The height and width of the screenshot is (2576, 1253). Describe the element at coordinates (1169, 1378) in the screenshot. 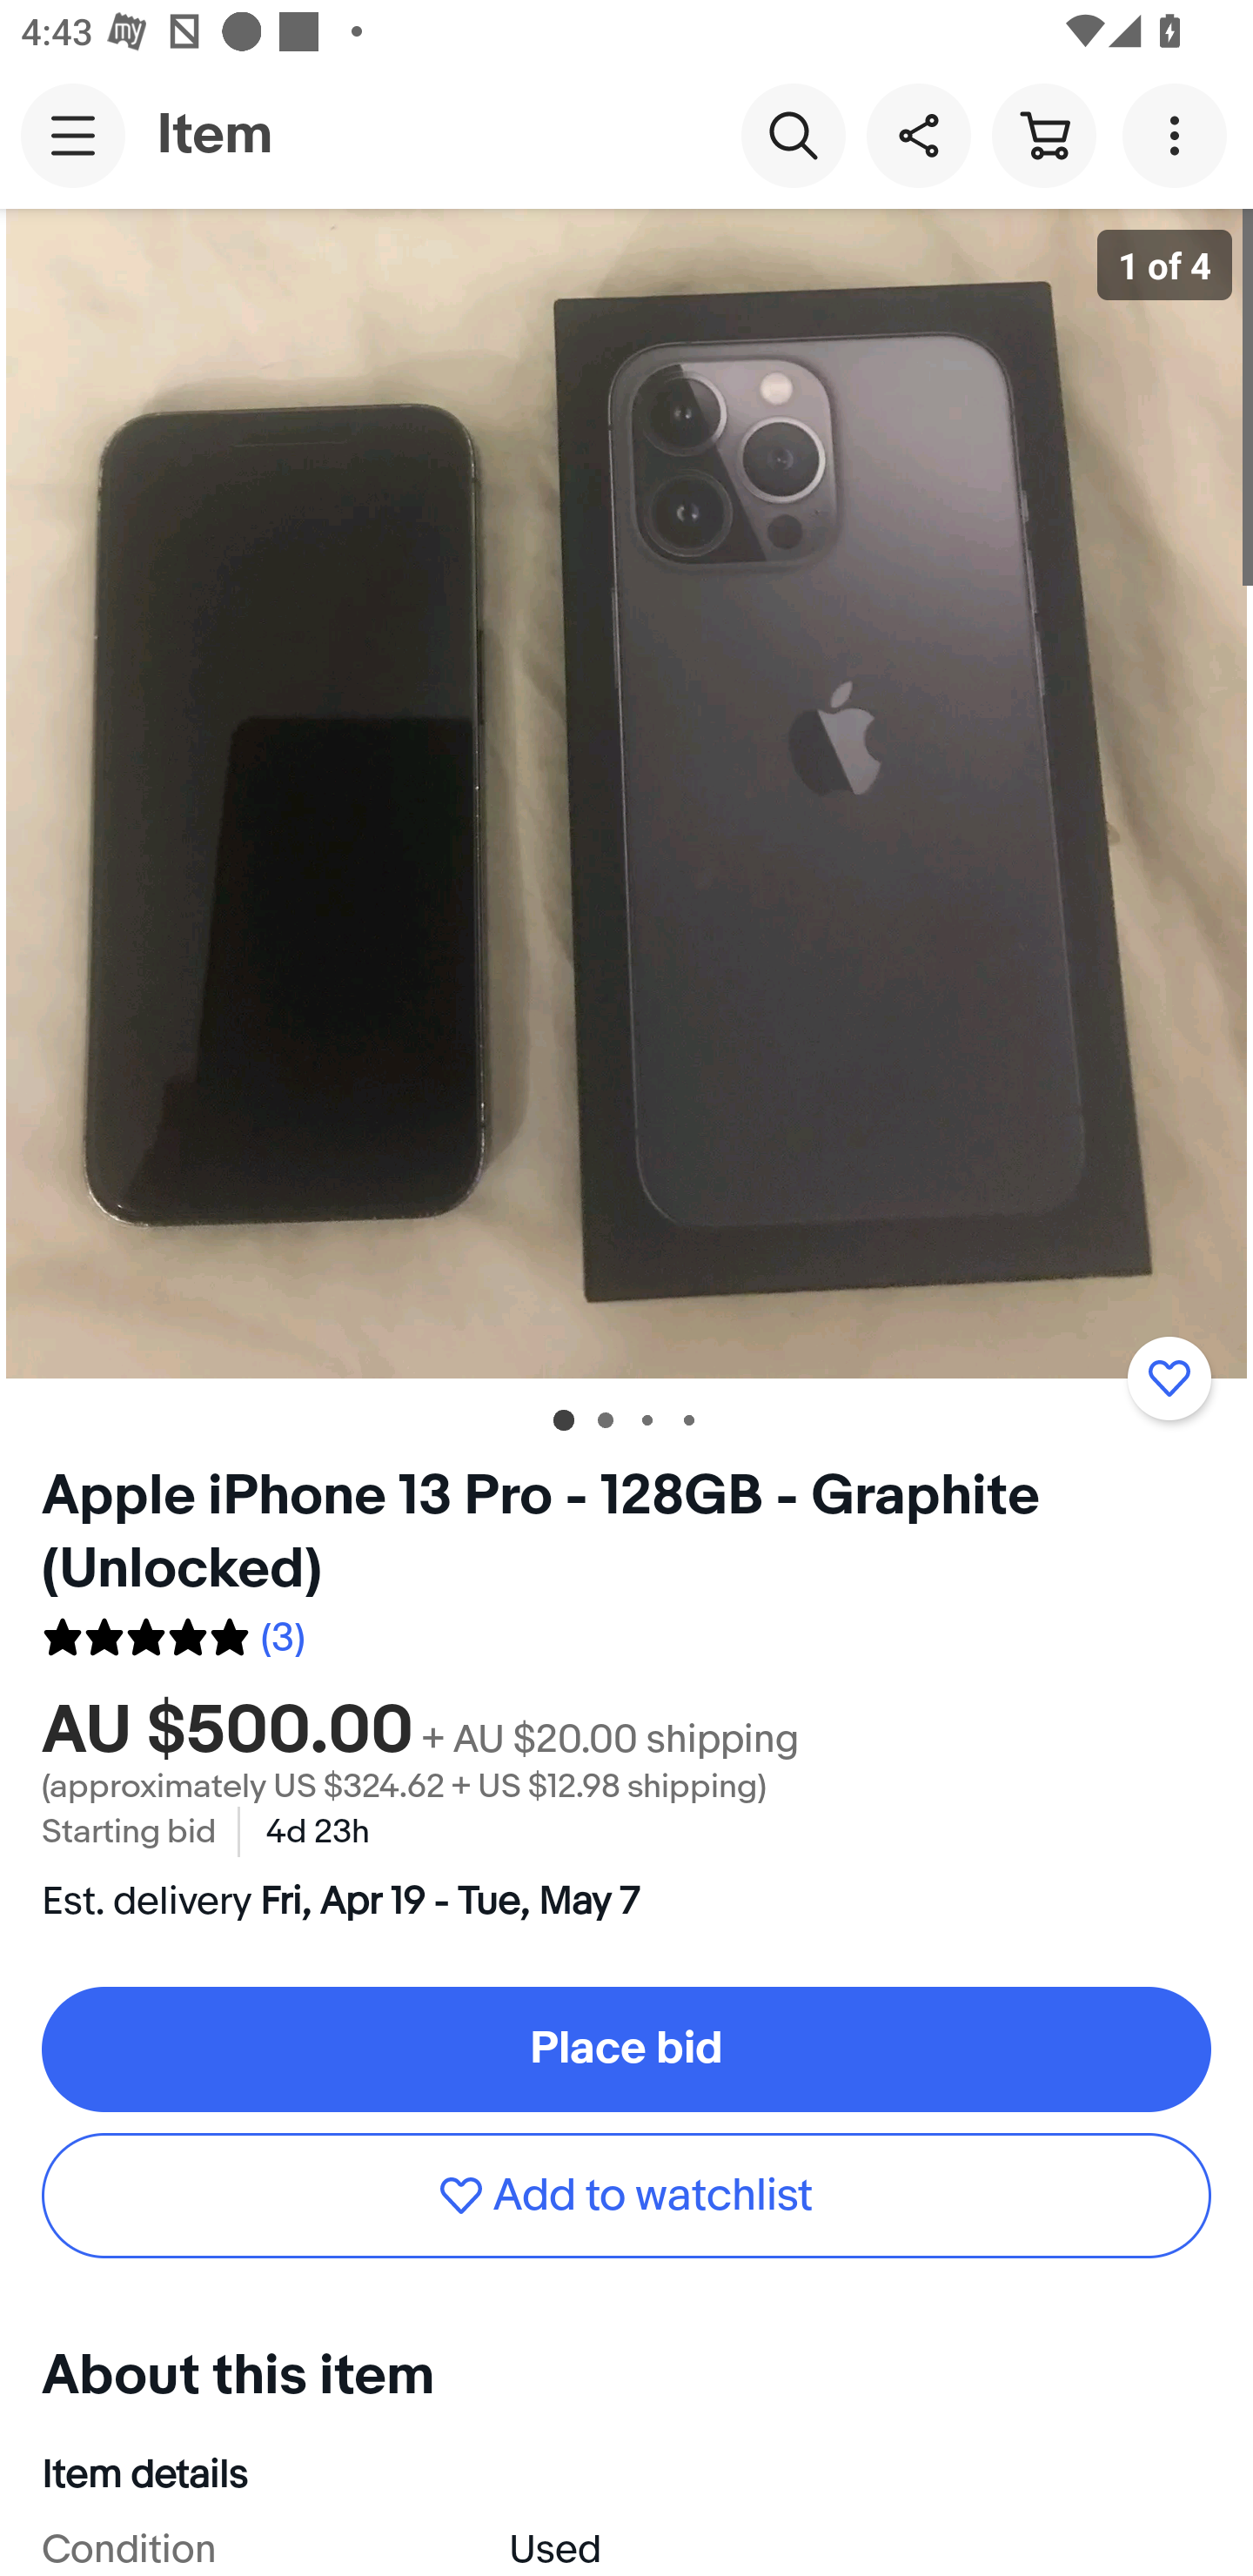

I see `Add to watchlist` at that location.